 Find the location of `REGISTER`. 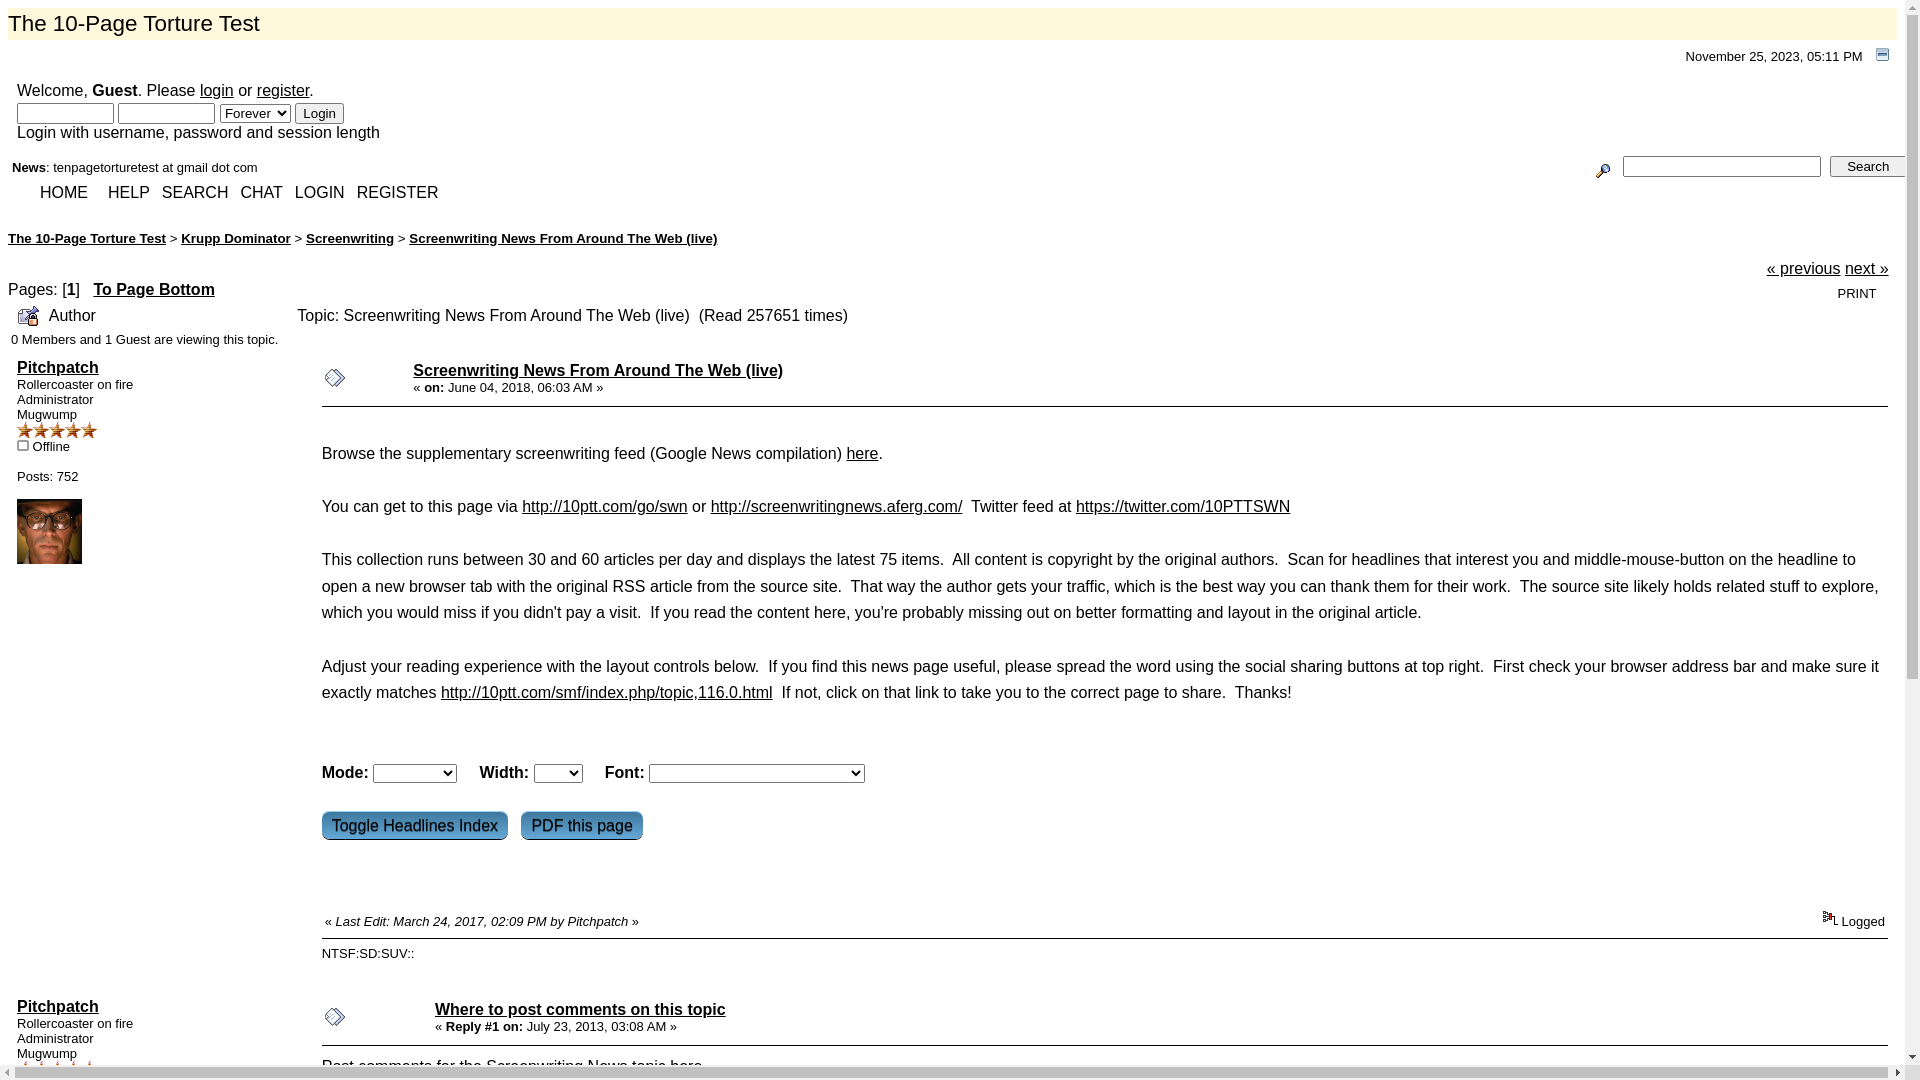

REGISTER is located at coordinates (398, 192).